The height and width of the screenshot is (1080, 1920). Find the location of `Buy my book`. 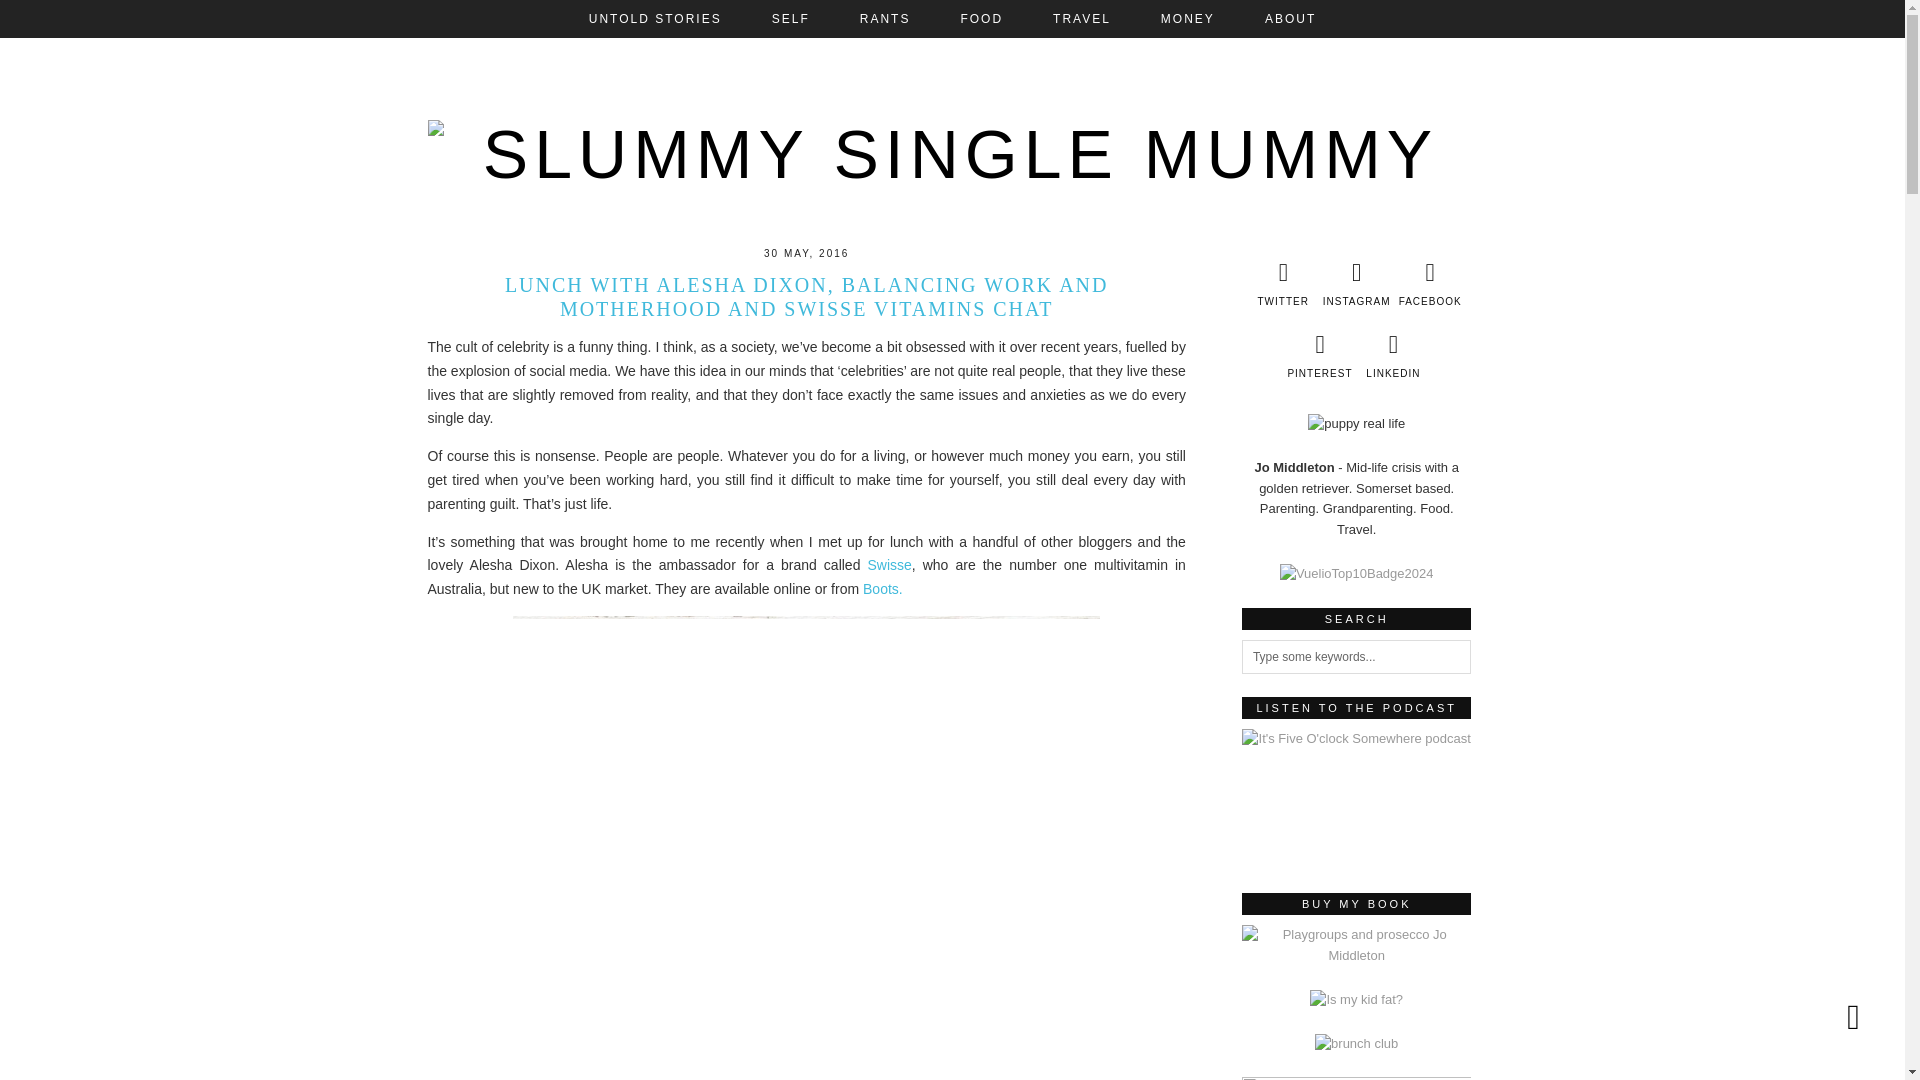

Buy my book is located at coordinates (1357, 956).